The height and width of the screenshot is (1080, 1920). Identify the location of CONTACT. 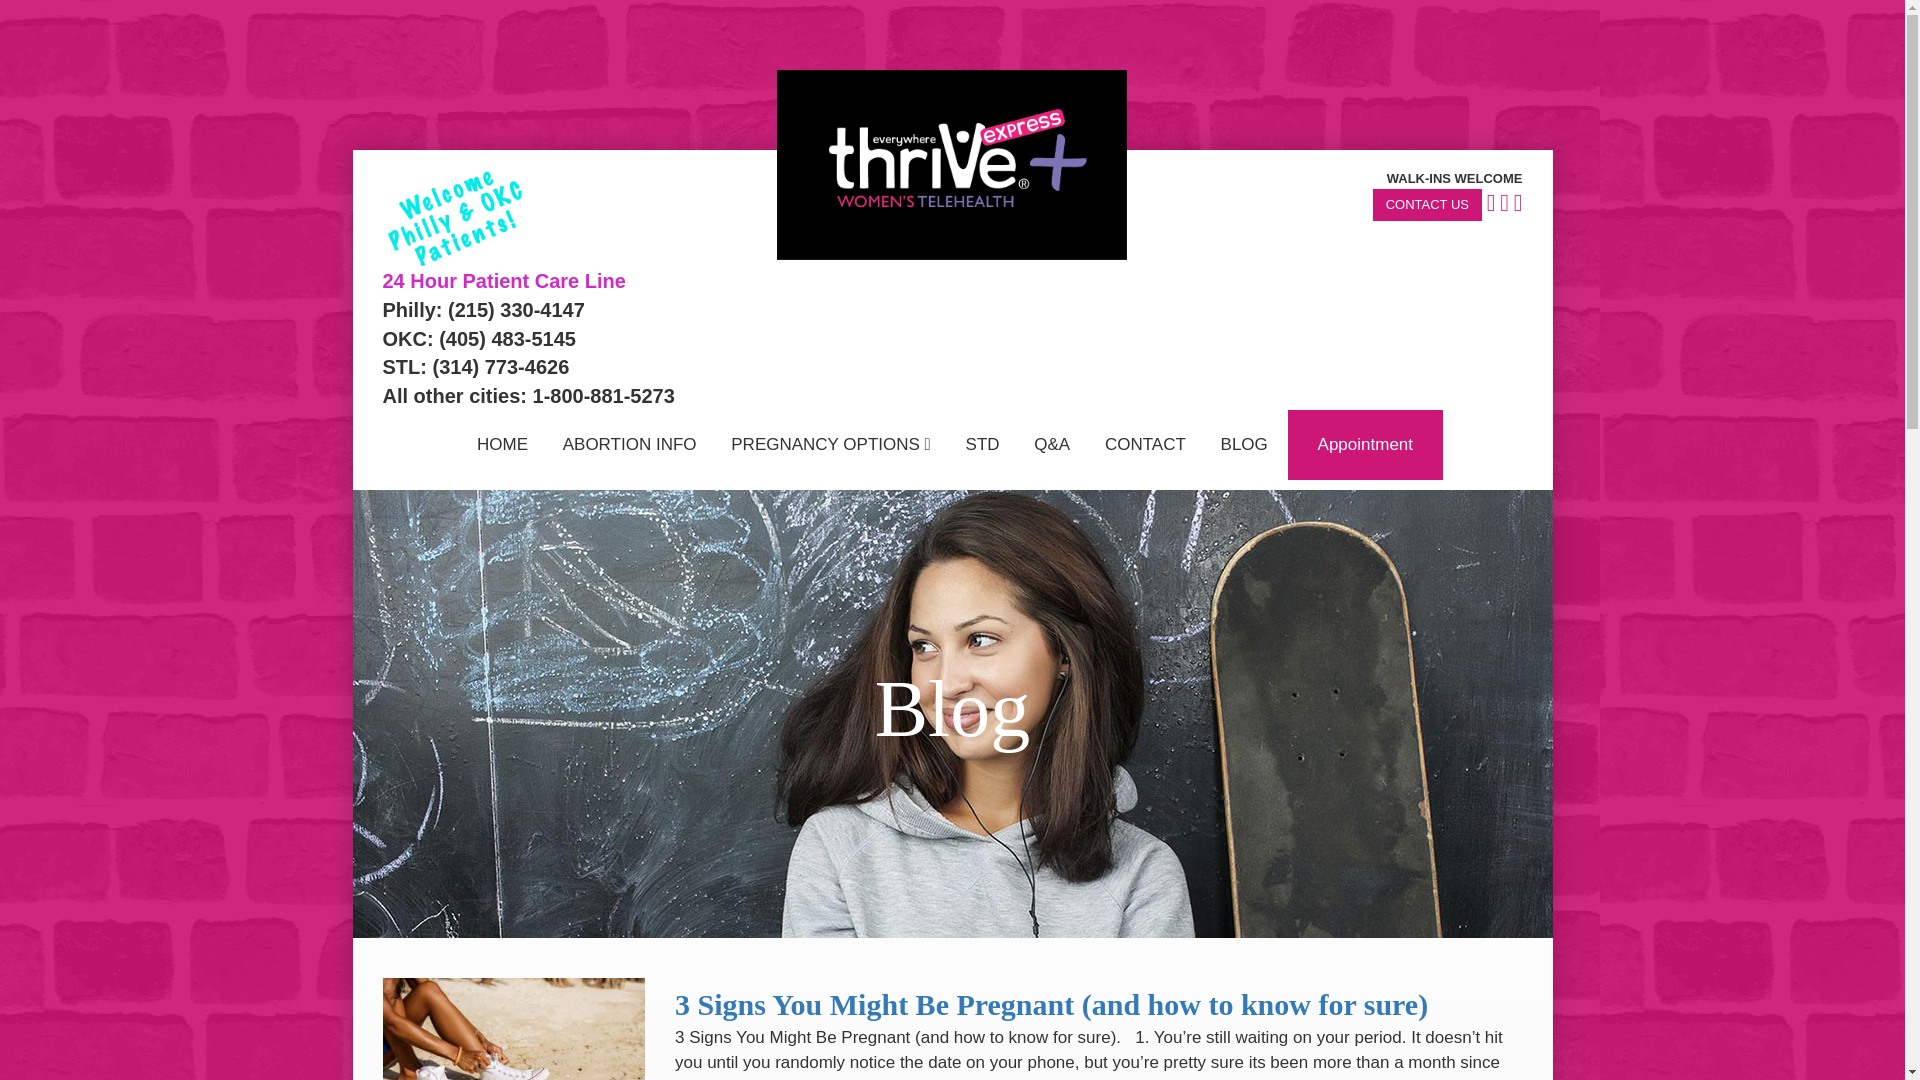
(1146, 444).